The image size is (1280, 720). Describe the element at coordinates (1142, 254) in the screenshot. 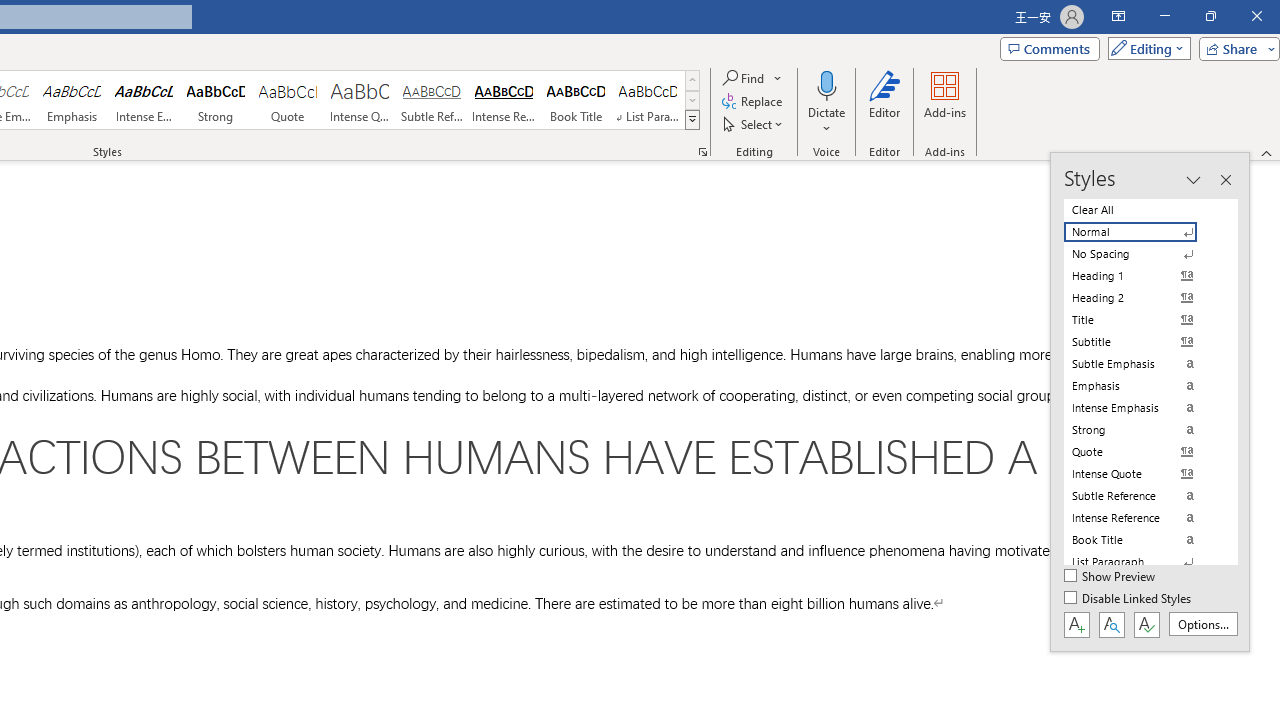

I see `No Spacing` at that location.